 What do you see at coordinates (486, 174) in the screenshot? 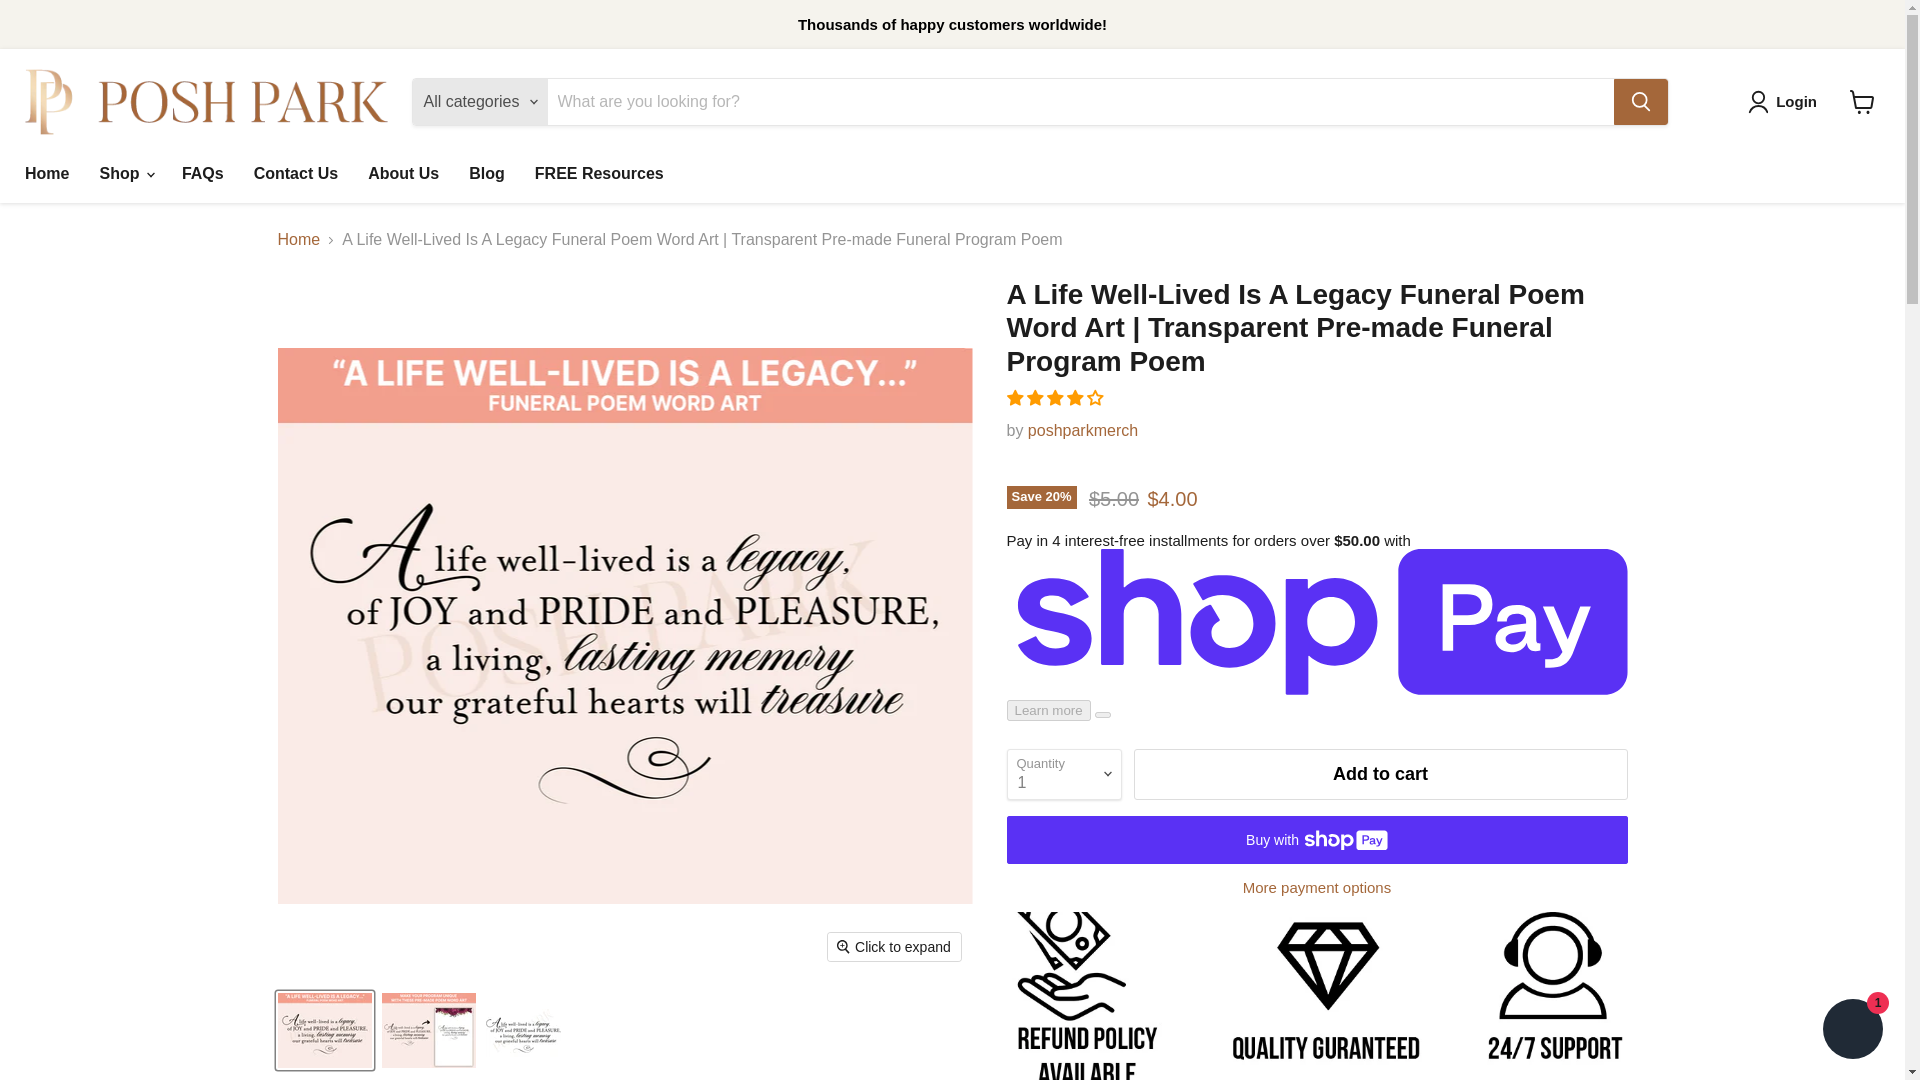
I see `Blog` at bounding box center [486, 174].